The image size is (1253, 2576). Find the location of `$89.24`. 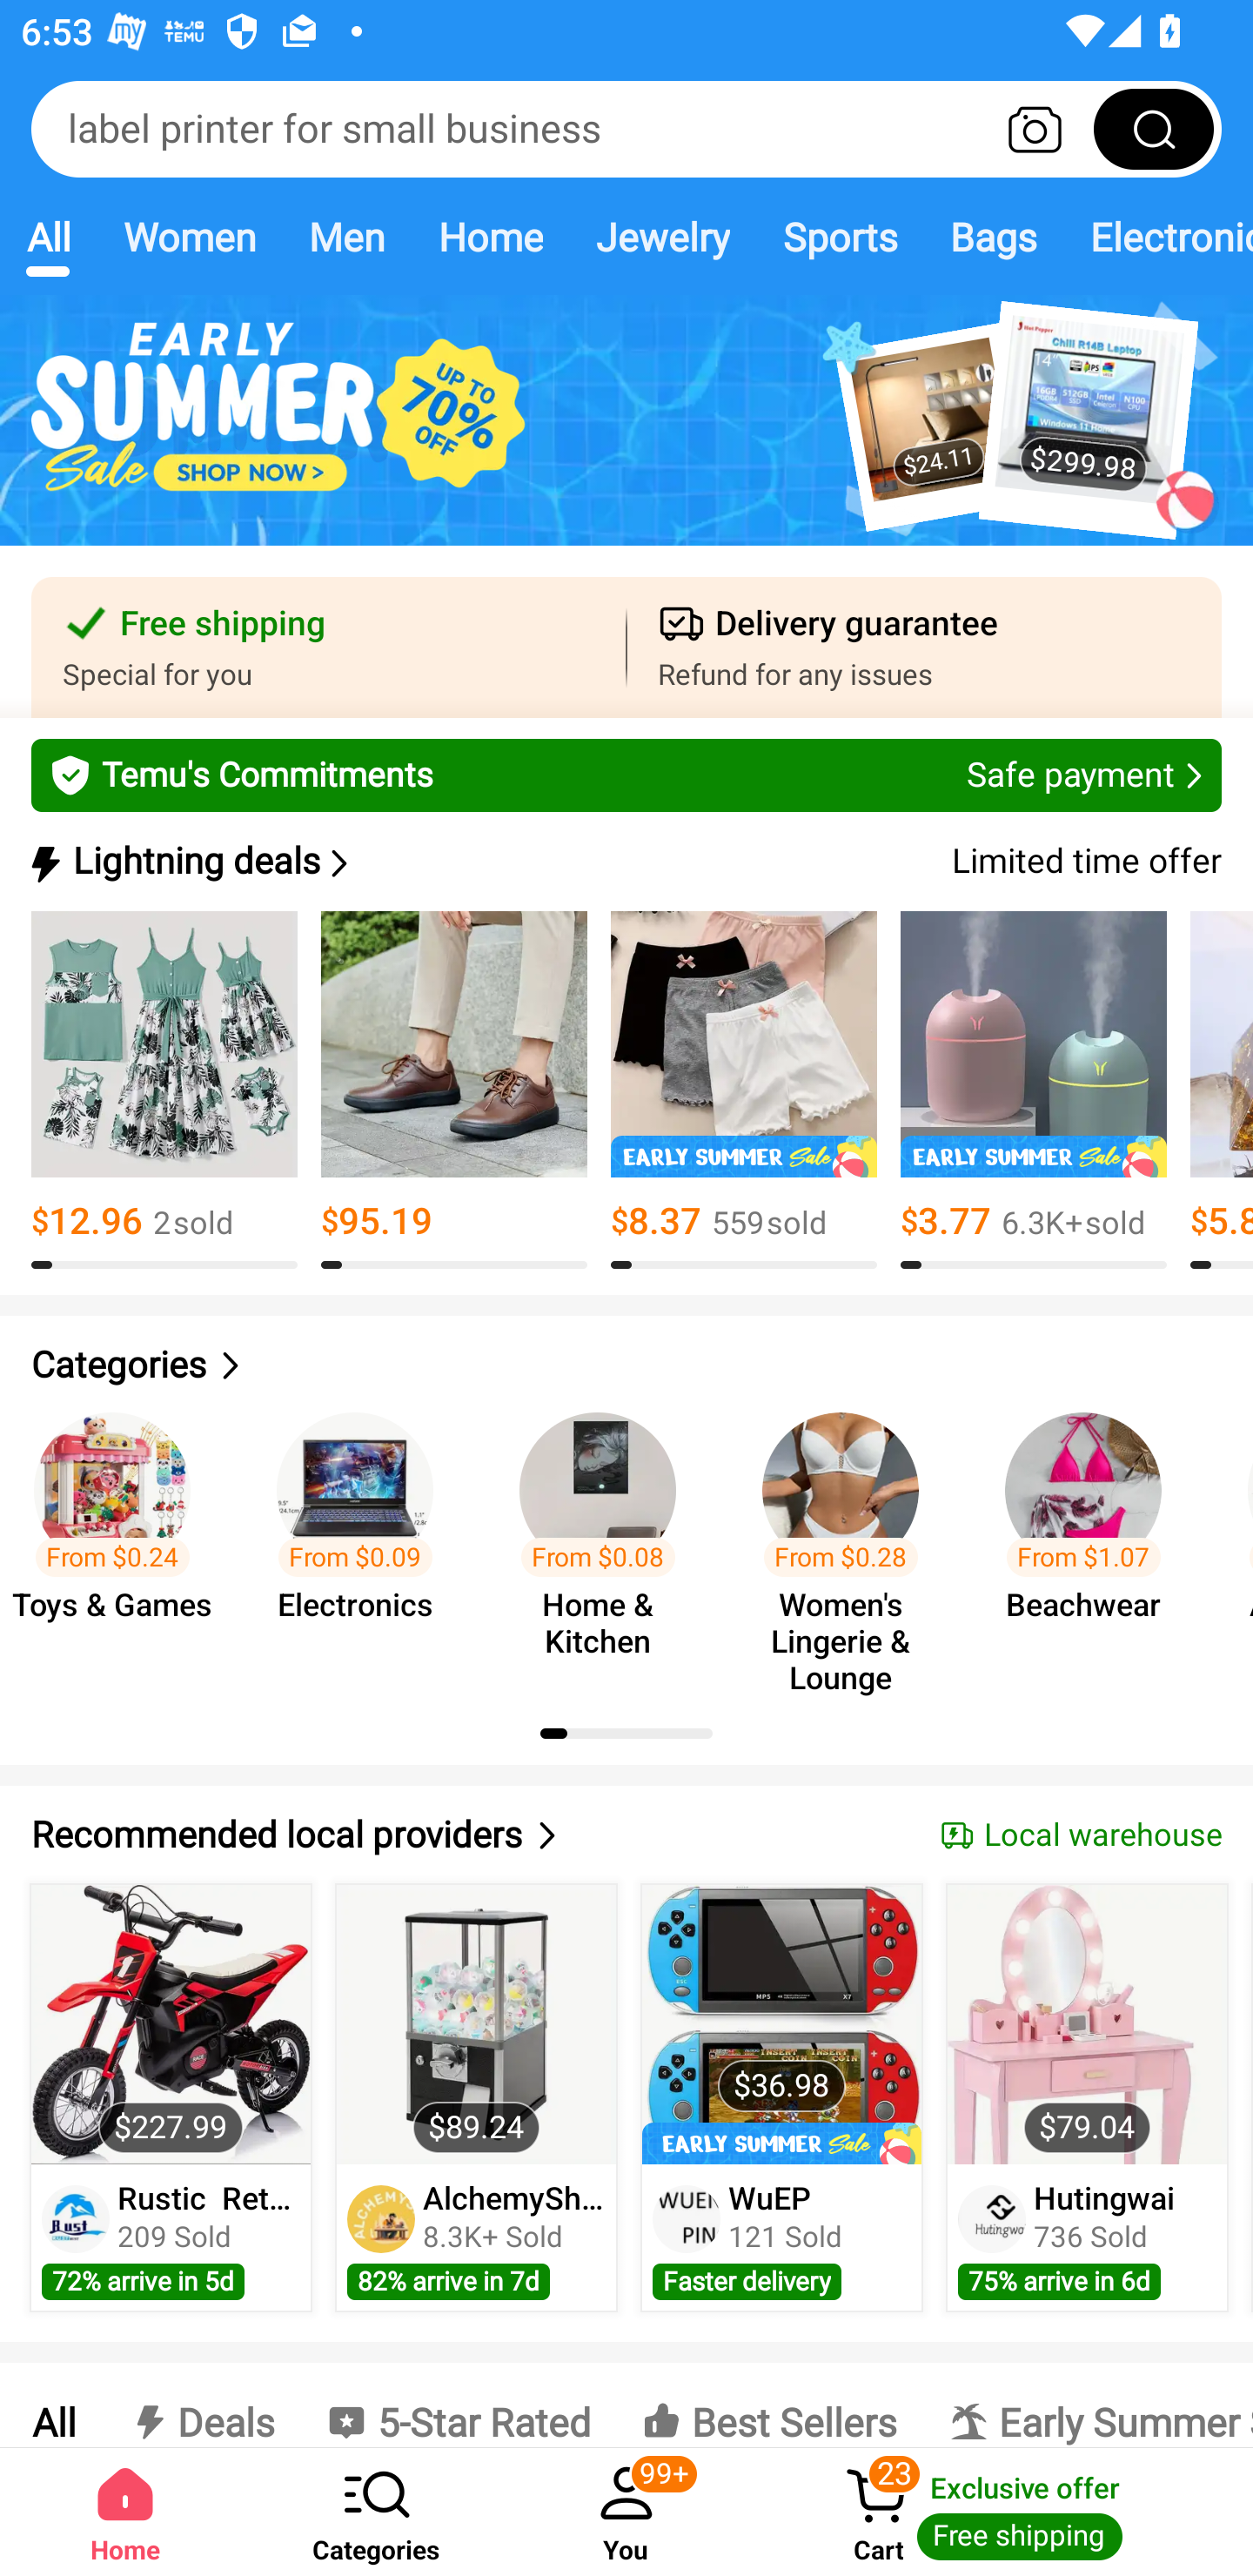

$89.24 is located at coordinates (477, 2024).